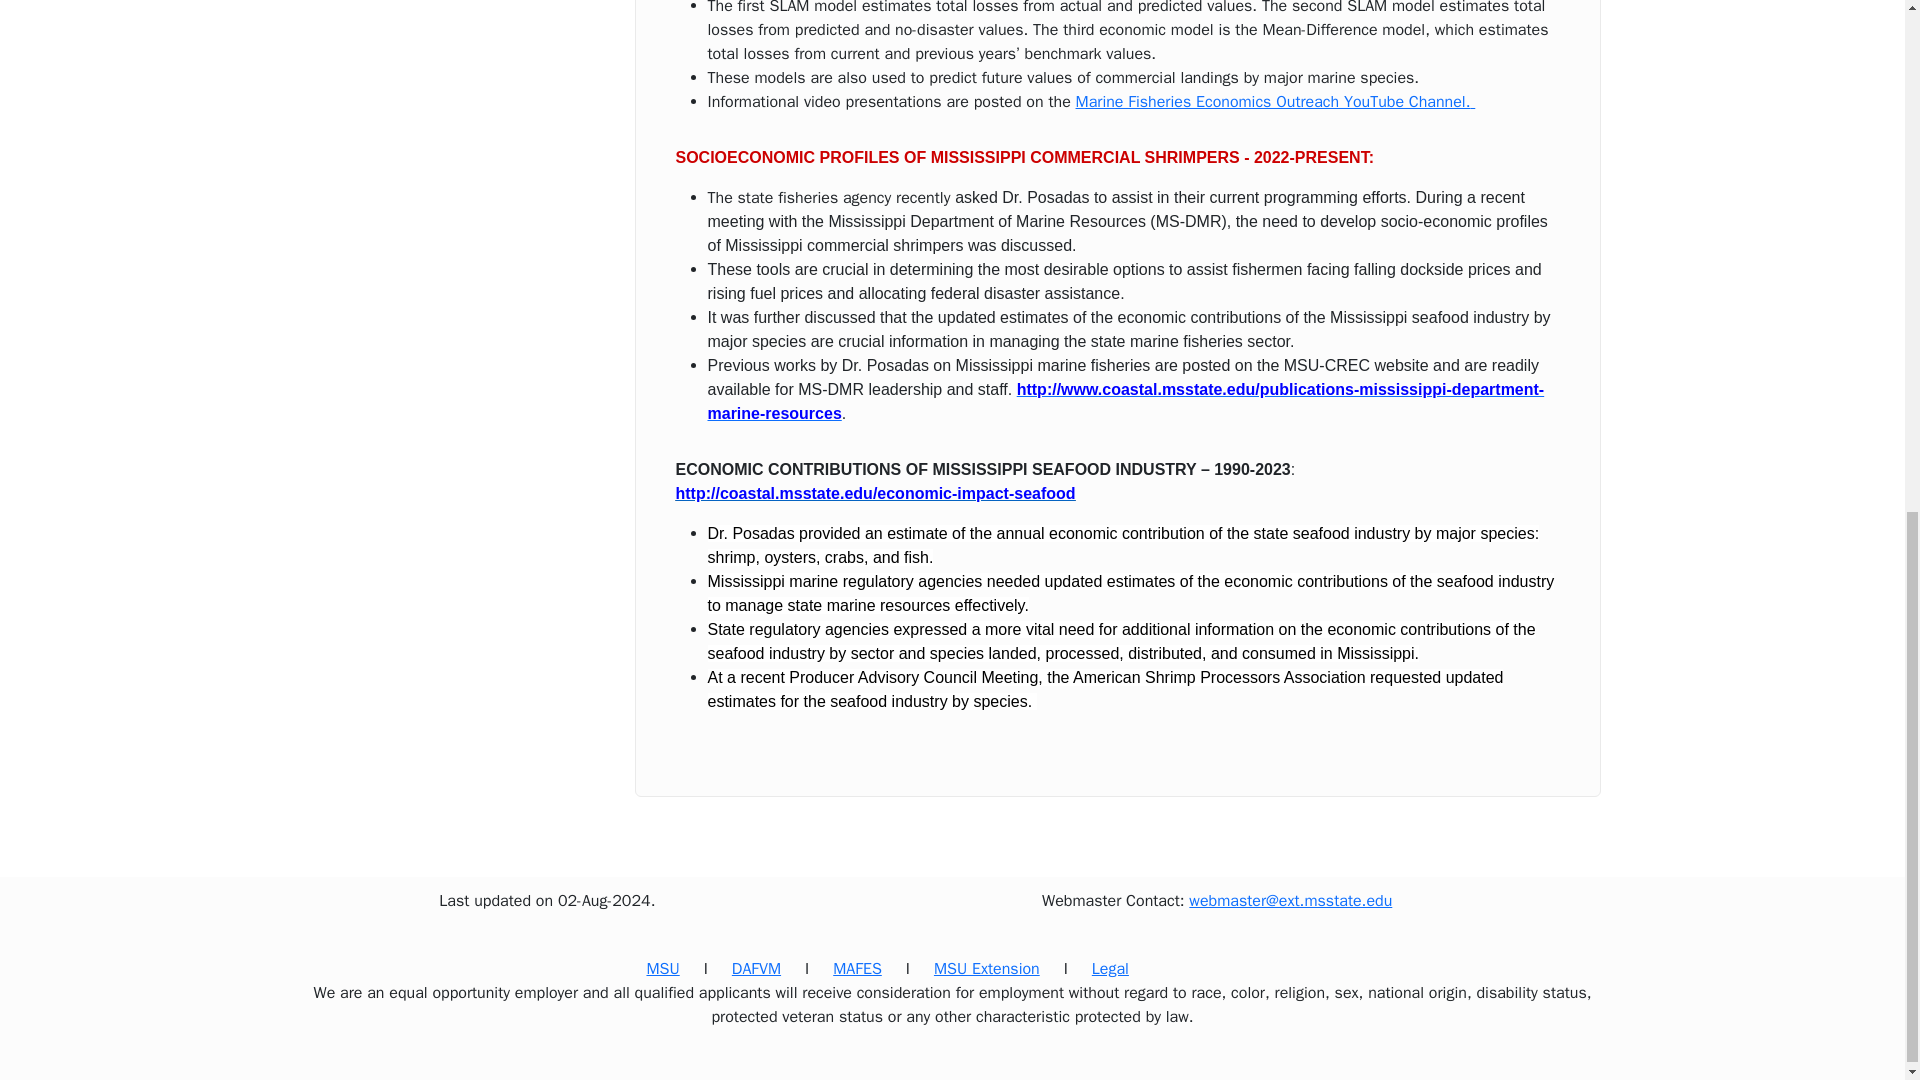 This screenshot has height=1080, width=1920. I want to click on Legal, so click(1110, 968).